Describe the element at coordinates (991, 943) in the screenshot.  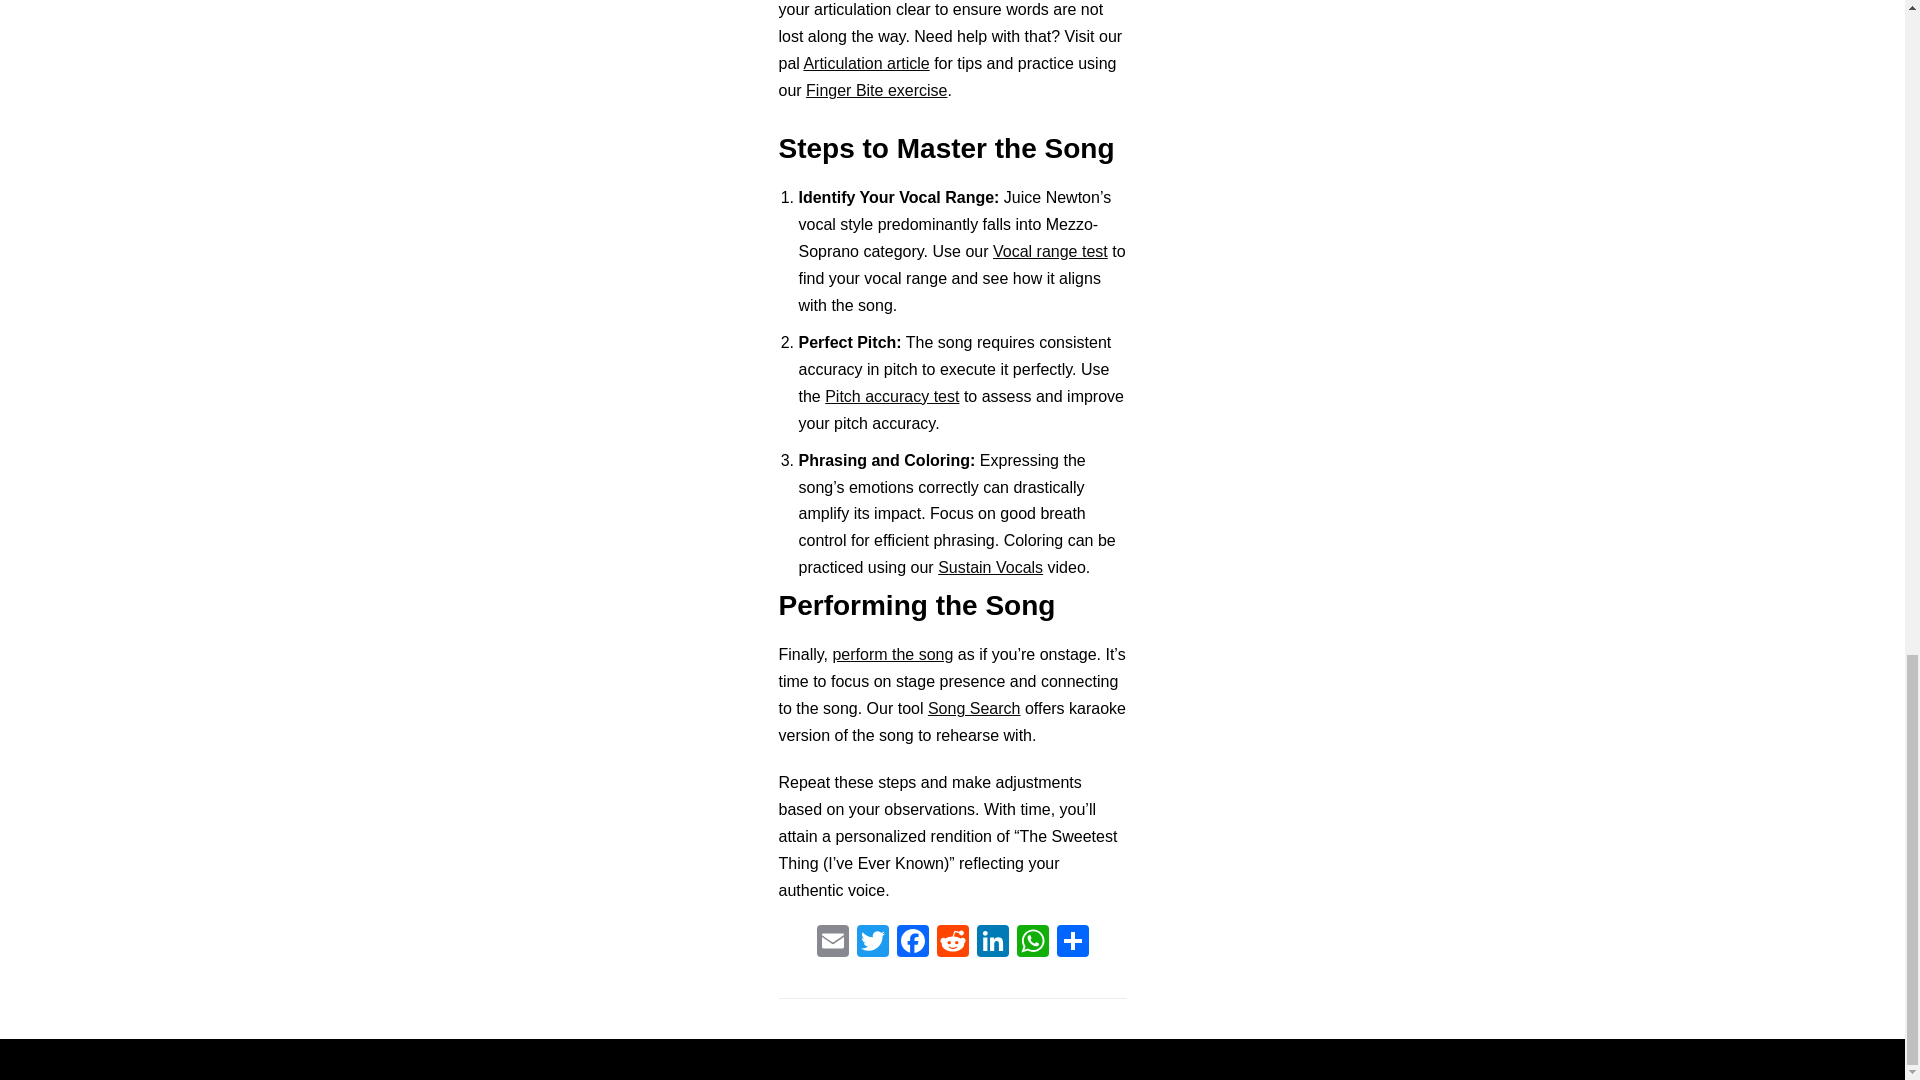
I see `LinkedIn` at that location.